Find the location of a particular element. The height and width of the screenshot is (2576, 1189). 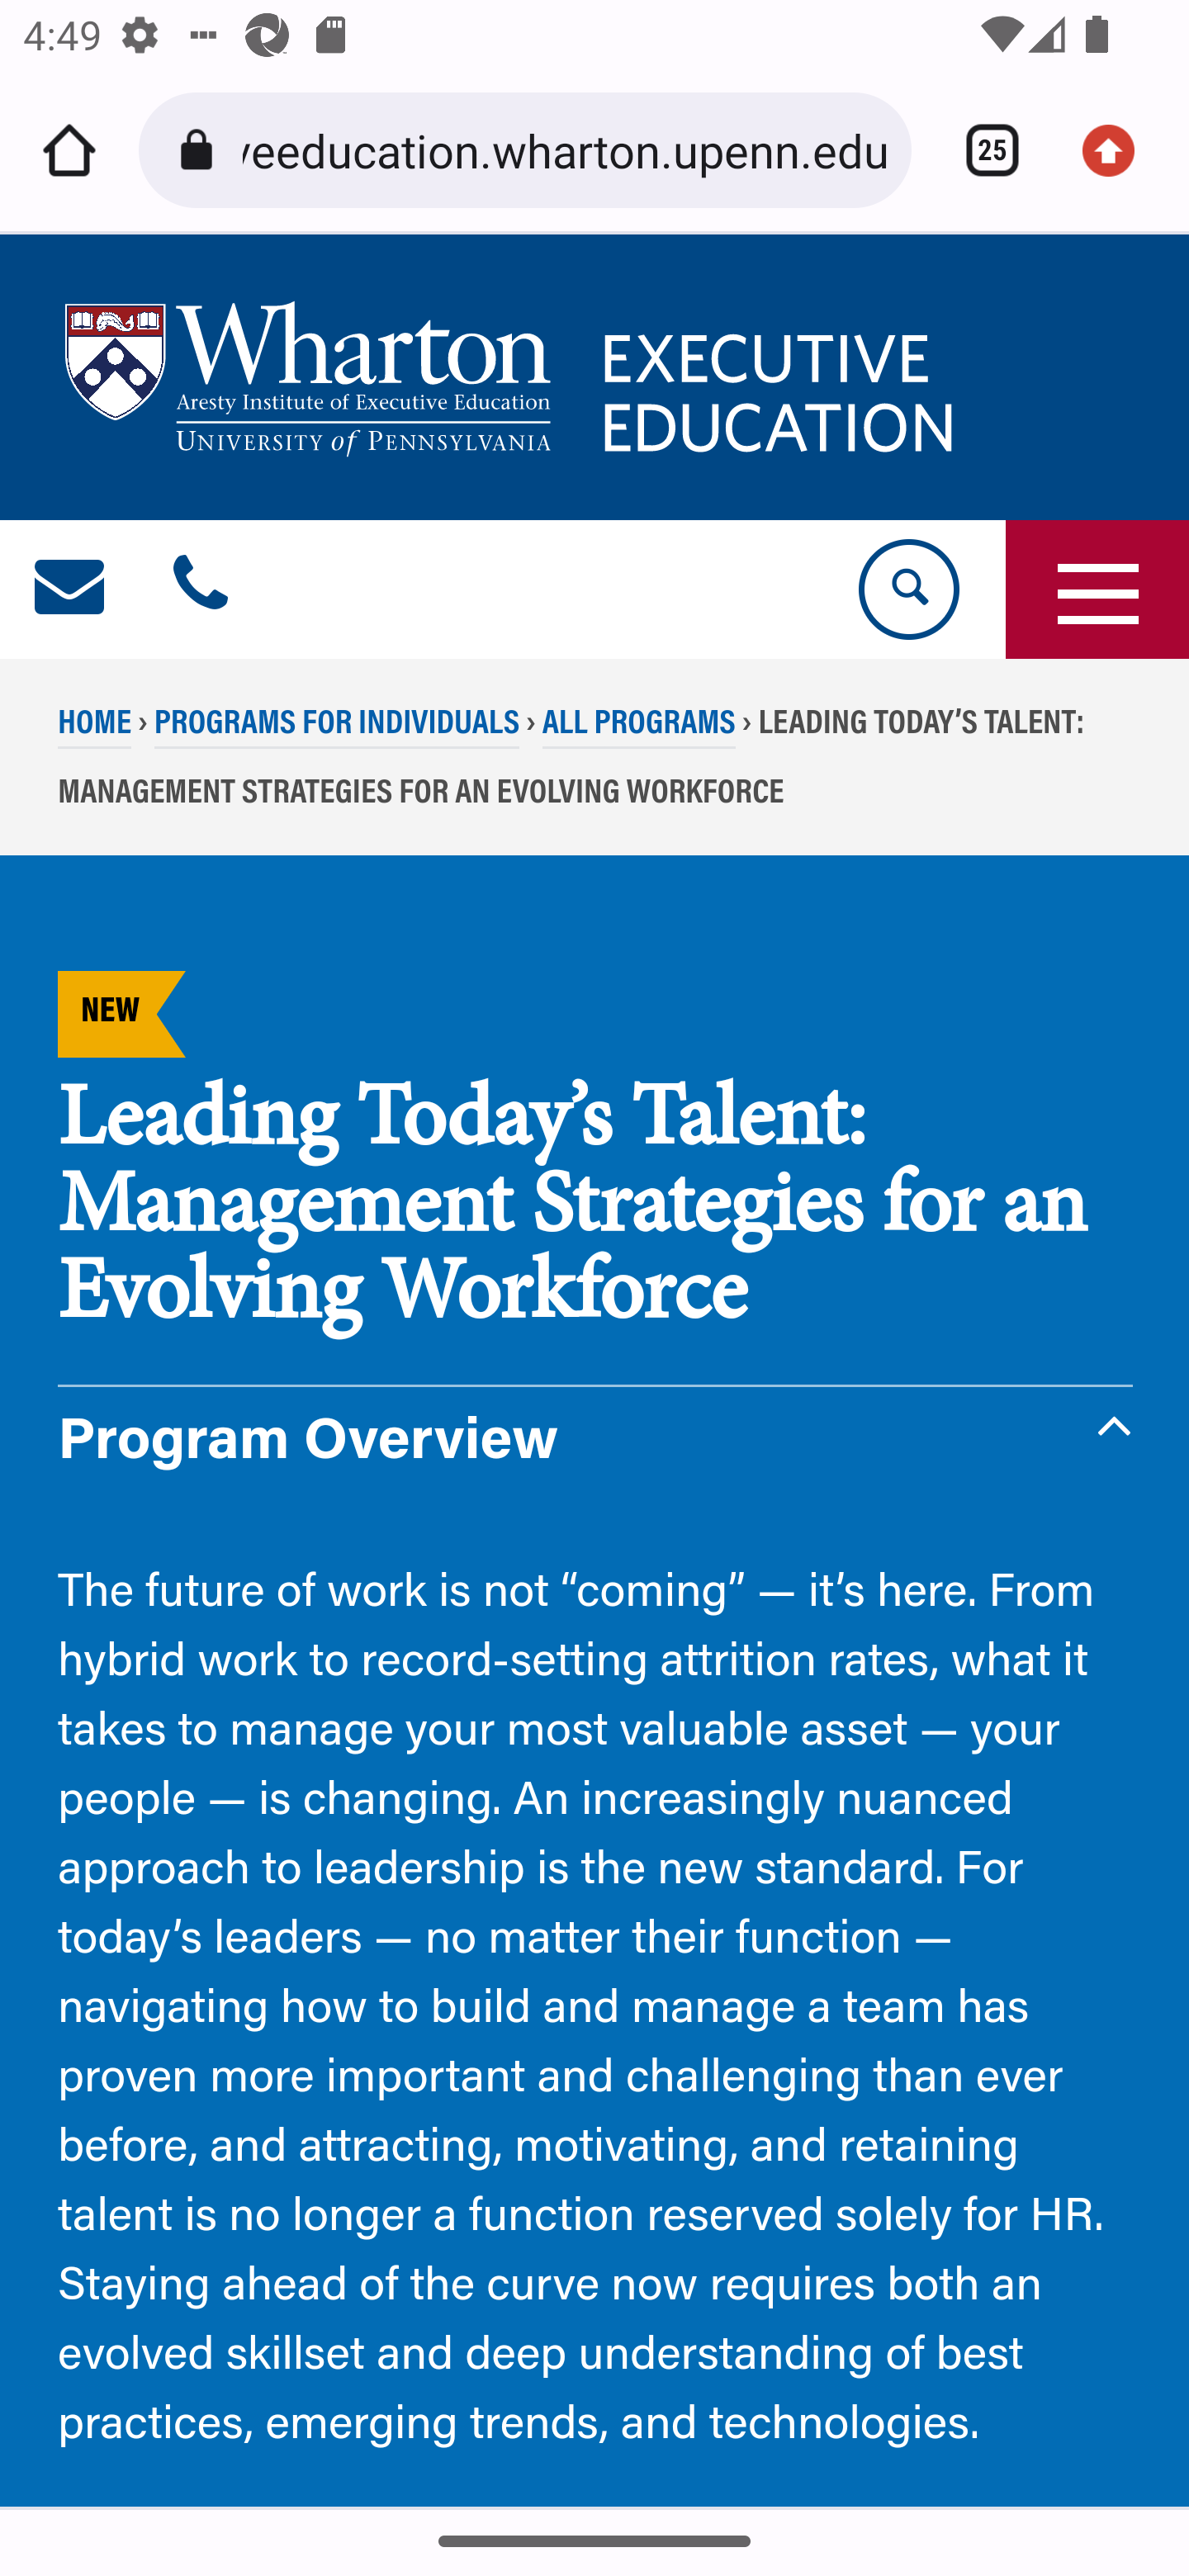

 Search Wharton  is located at coordinates (907, 590).